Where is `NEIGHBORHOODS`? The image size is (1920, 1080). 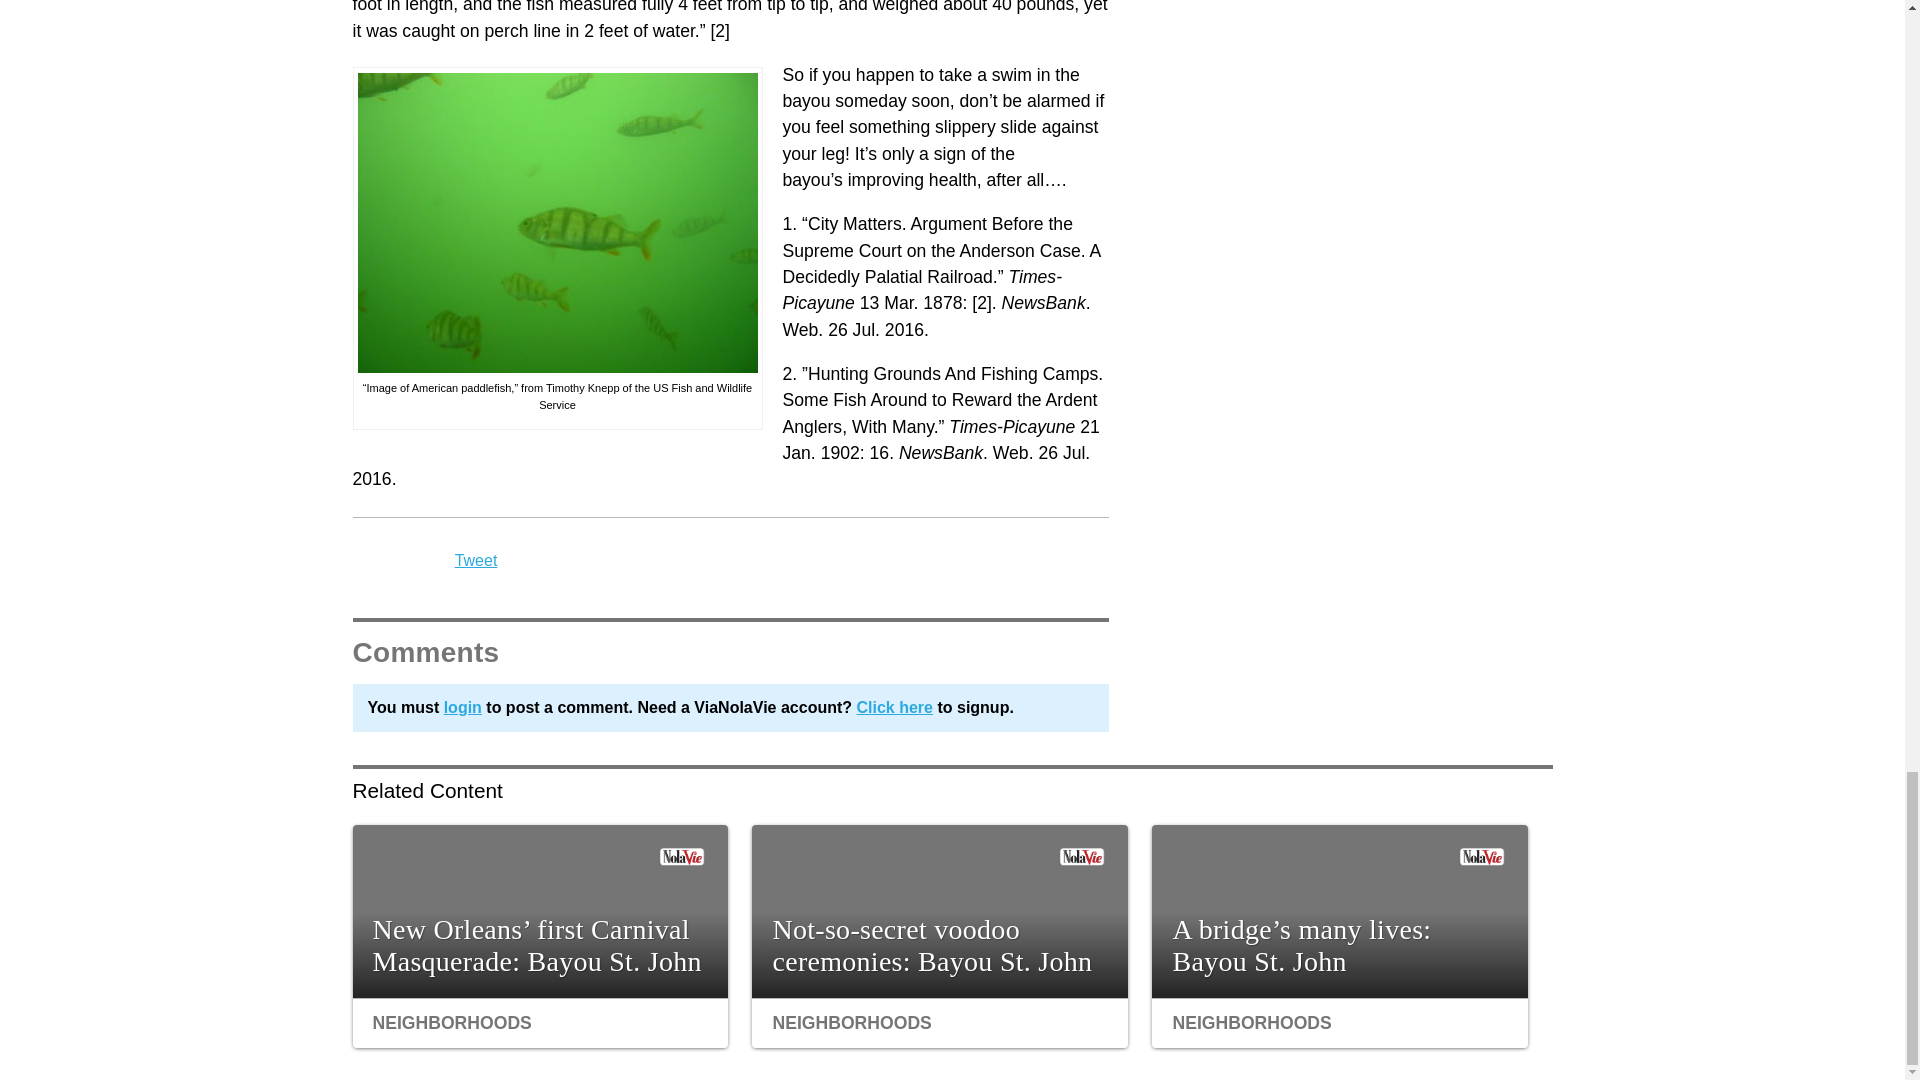 NEIGHBORHOODS is located at coordinates (851, 1022).